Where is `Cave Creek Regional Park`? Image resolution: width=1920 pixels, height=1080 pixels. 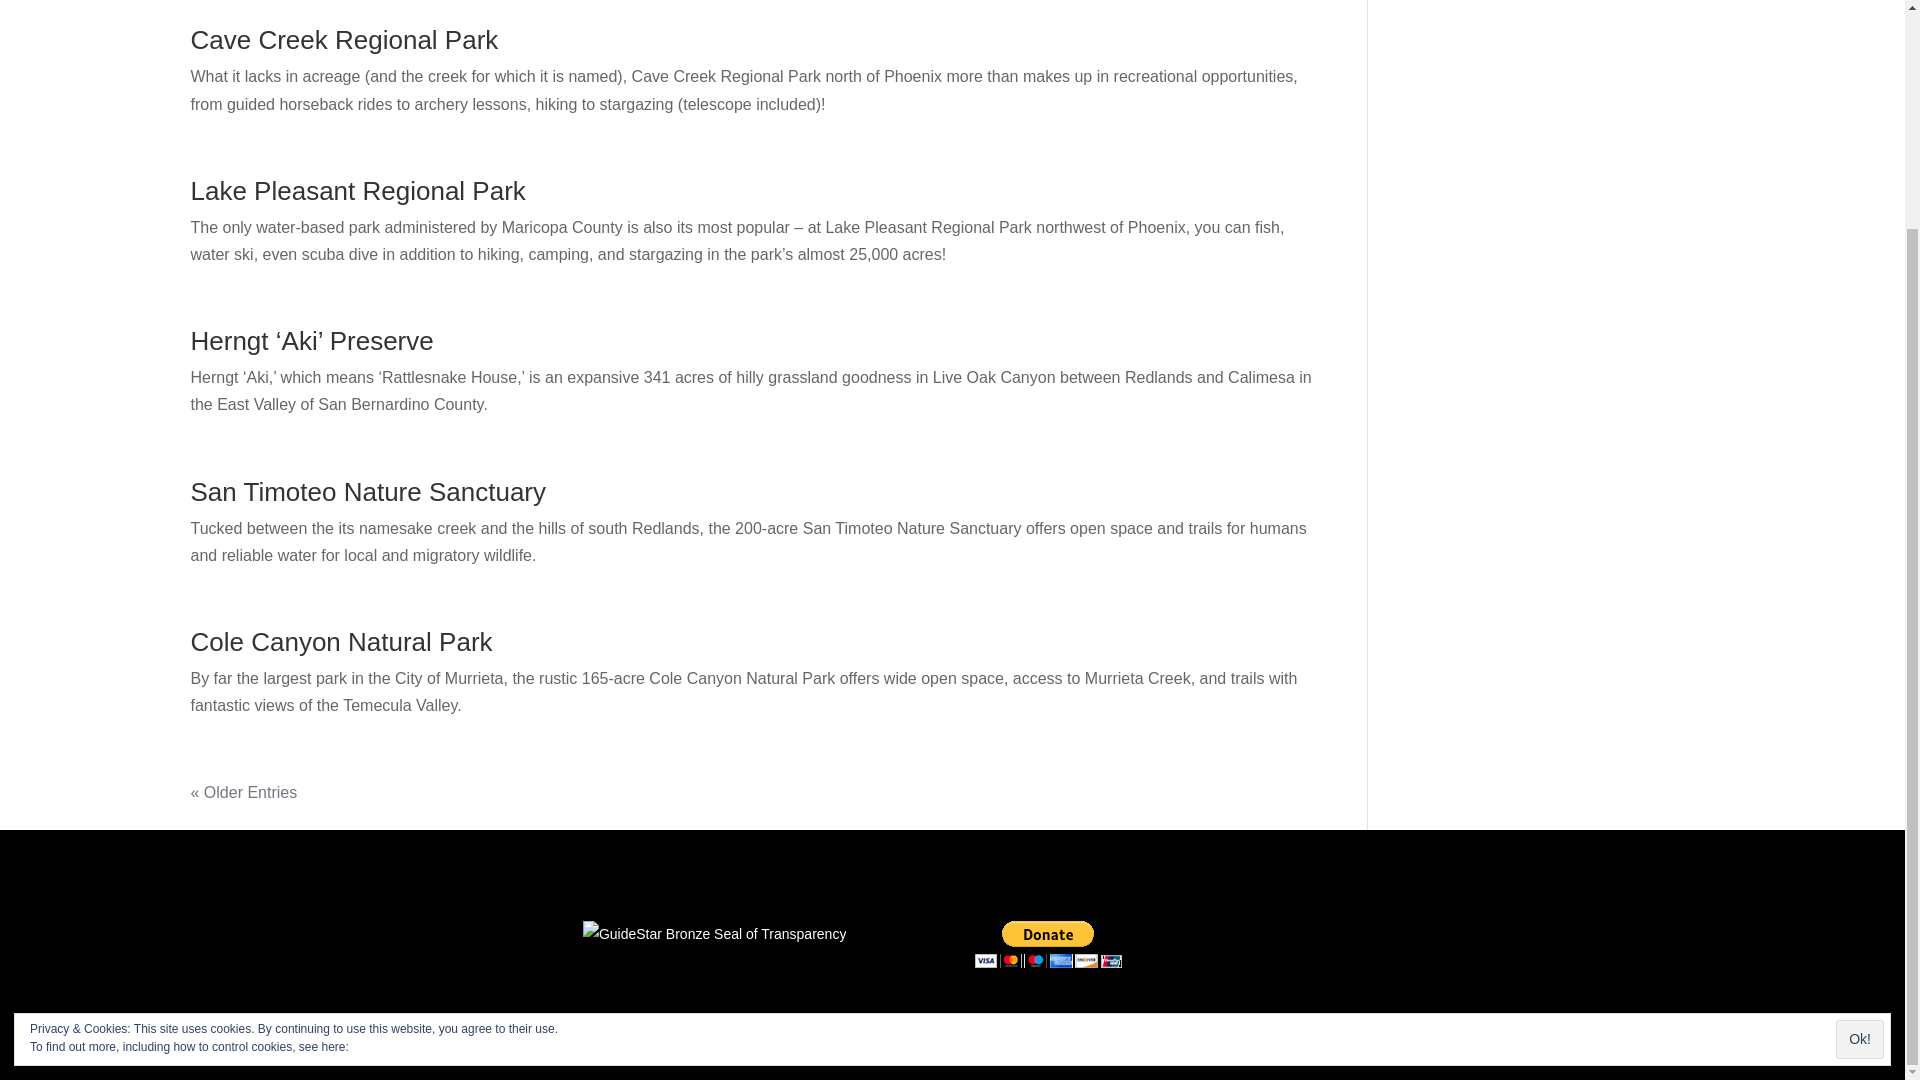 Cave Creek Regional Park is located at coordinates (344, 40).